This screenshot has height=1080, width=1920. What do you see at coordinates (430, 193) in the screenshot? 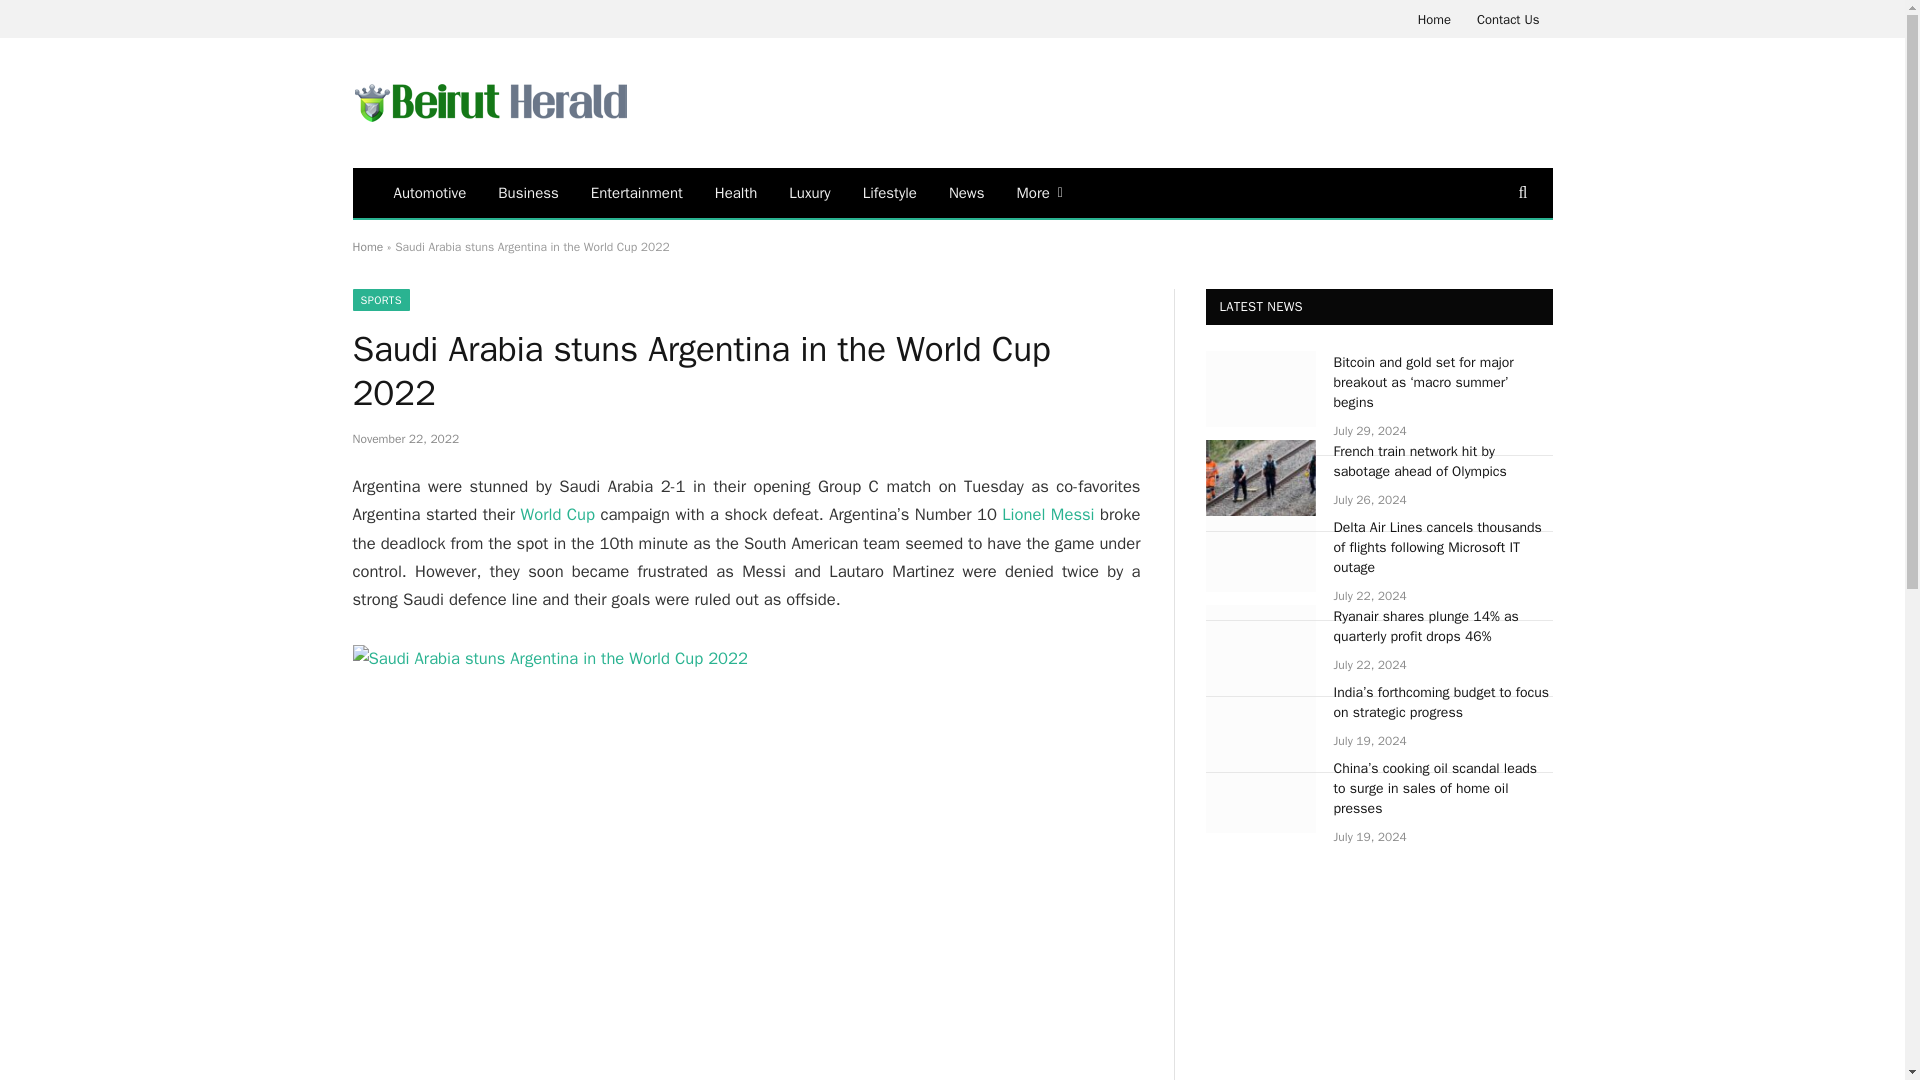
I see `Automotive` at bounding box center [430, 193].